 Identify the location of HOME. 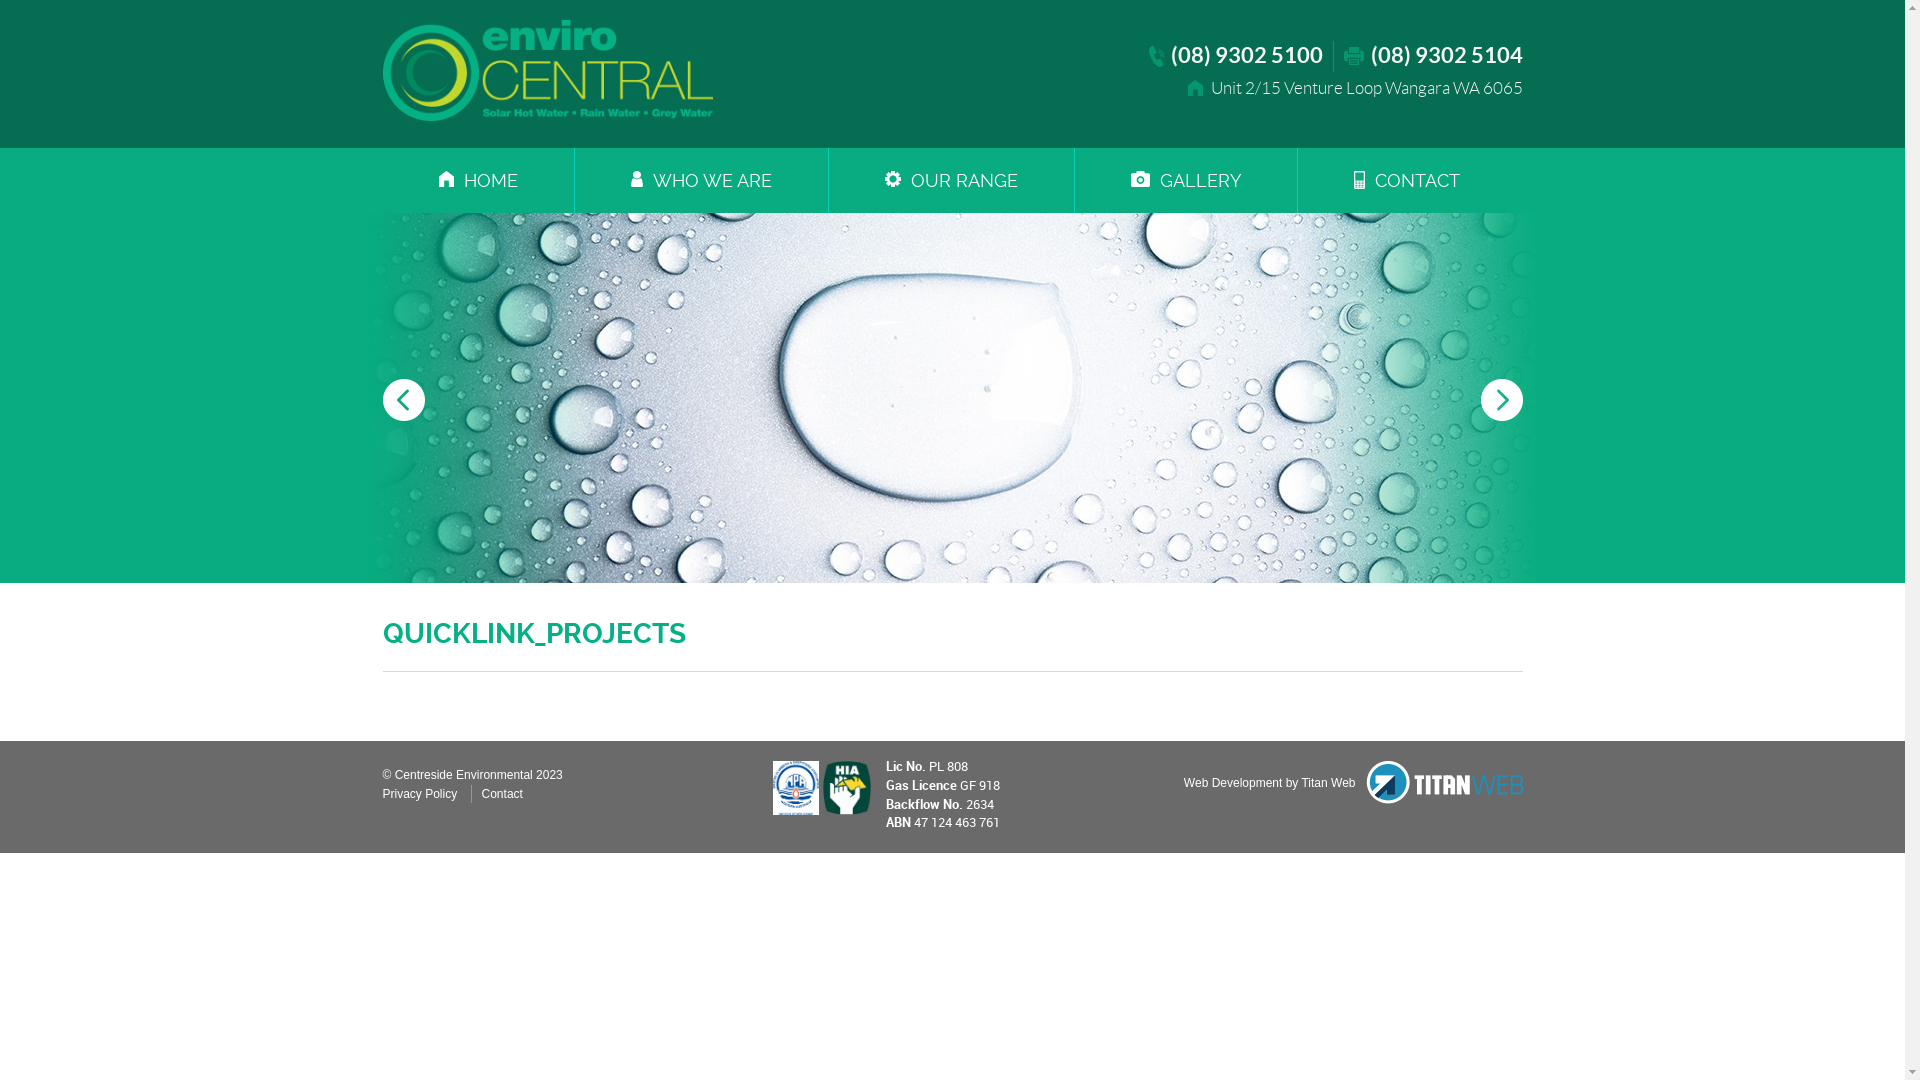
(478, 180).